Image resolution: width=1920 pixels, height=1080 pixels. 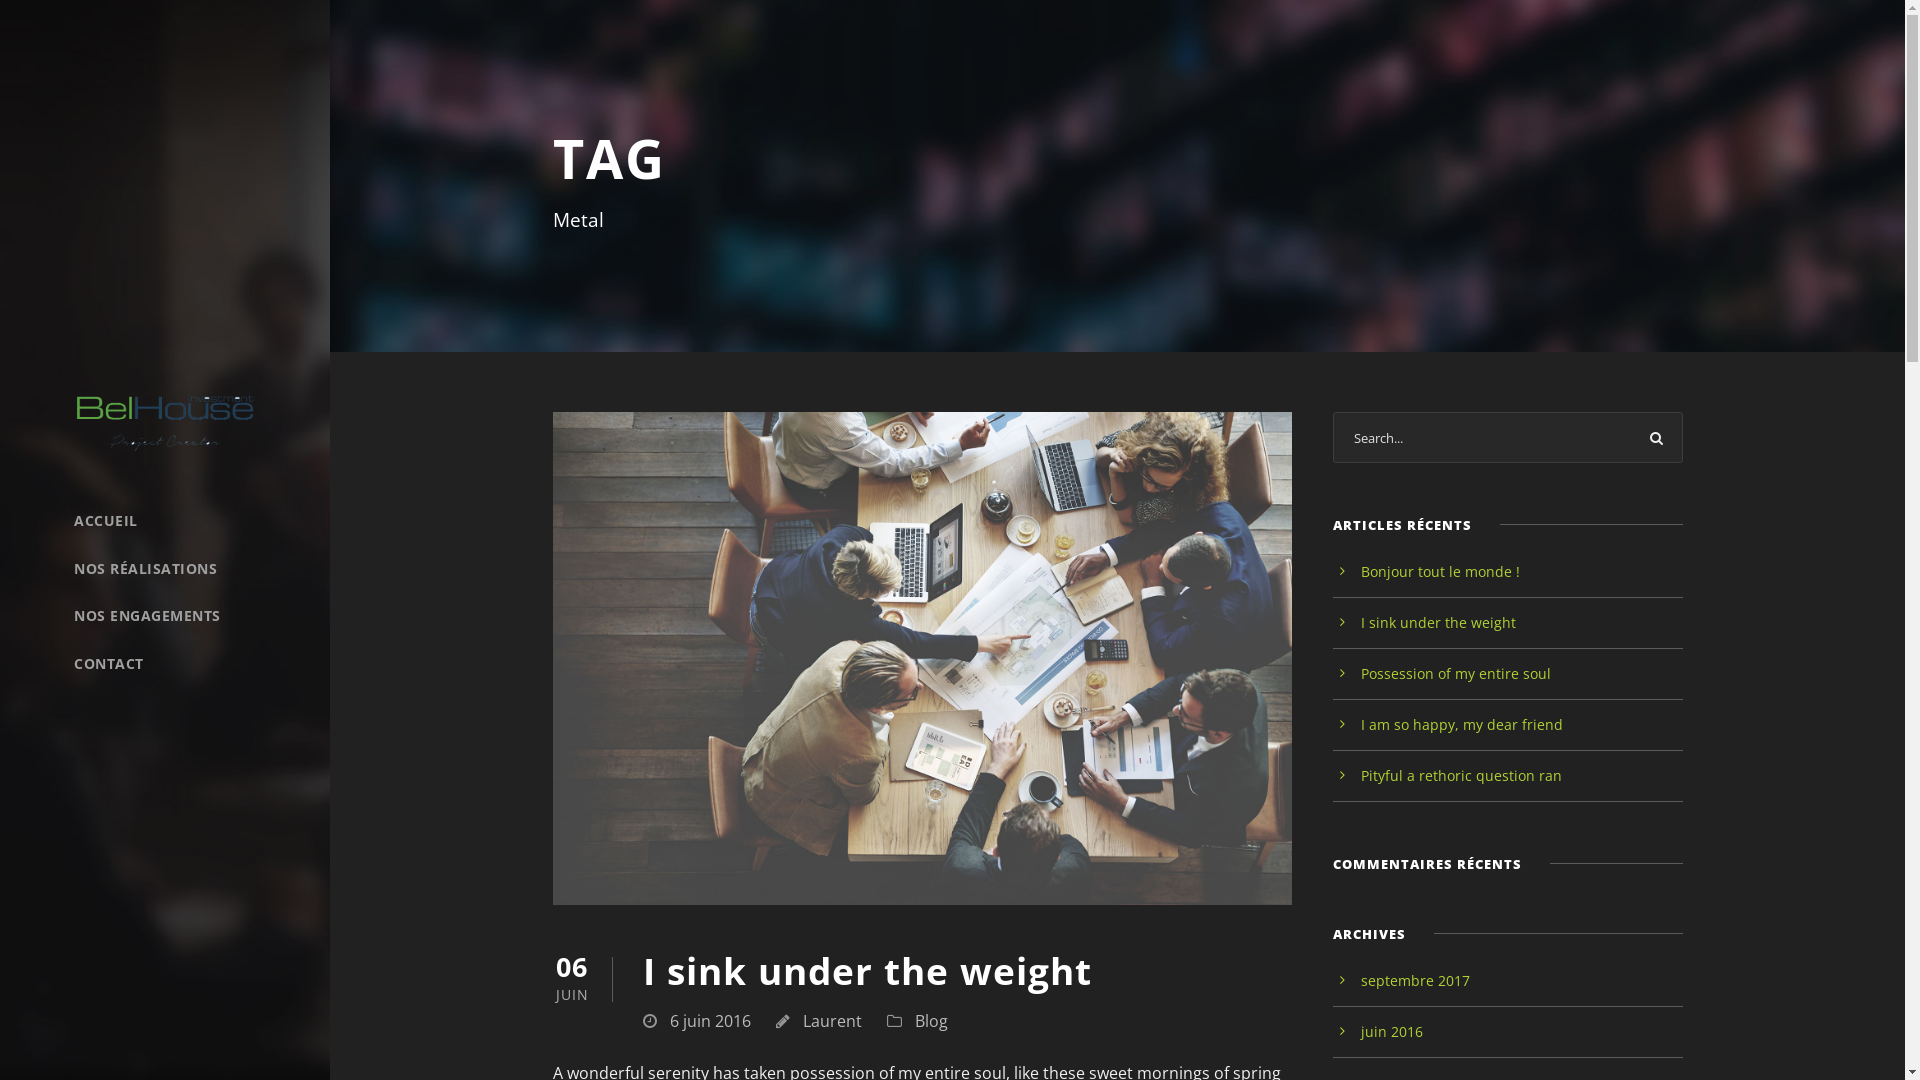 What do you see at coordinates (165, 664) in the screenshot?
I see `CONTACT` at bounding box center [165, 664].